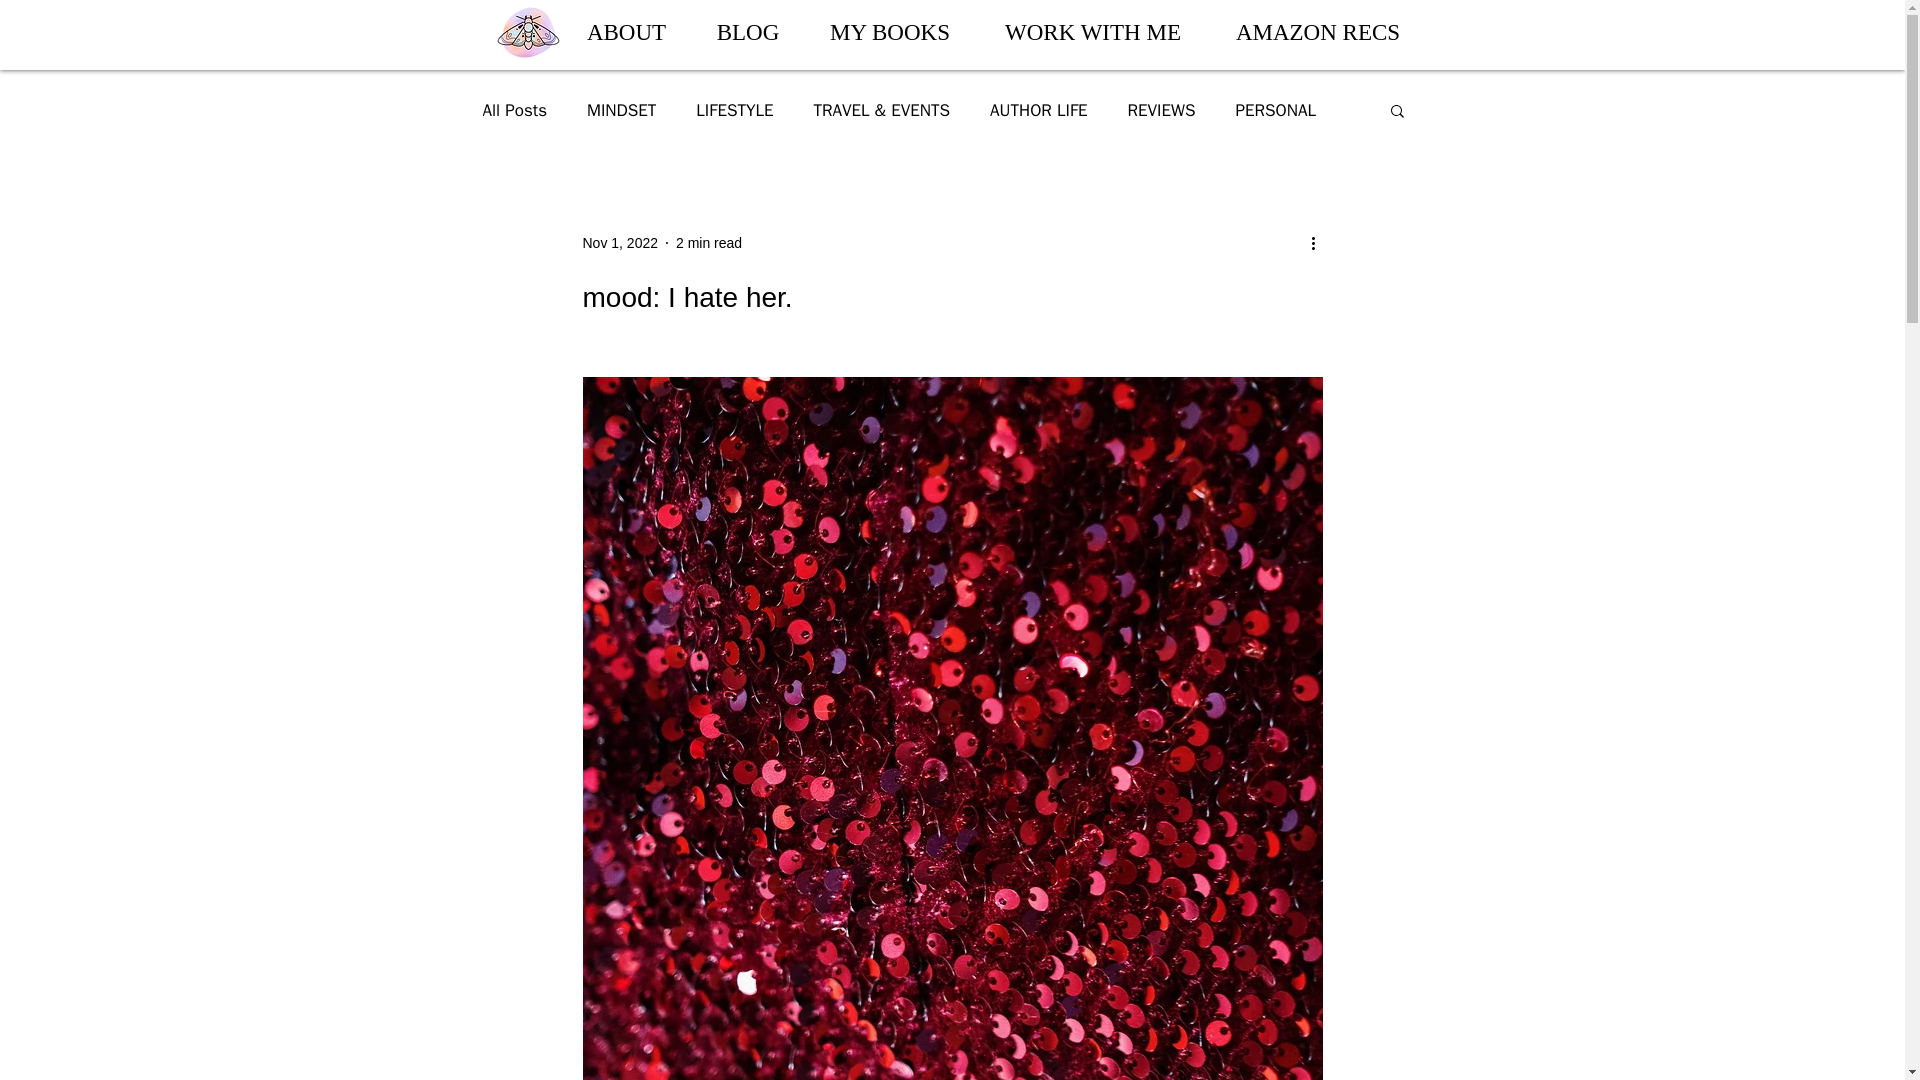 This screenshot has height=1080, width=1920. I want to click on ABOUT, so click(626, 32).